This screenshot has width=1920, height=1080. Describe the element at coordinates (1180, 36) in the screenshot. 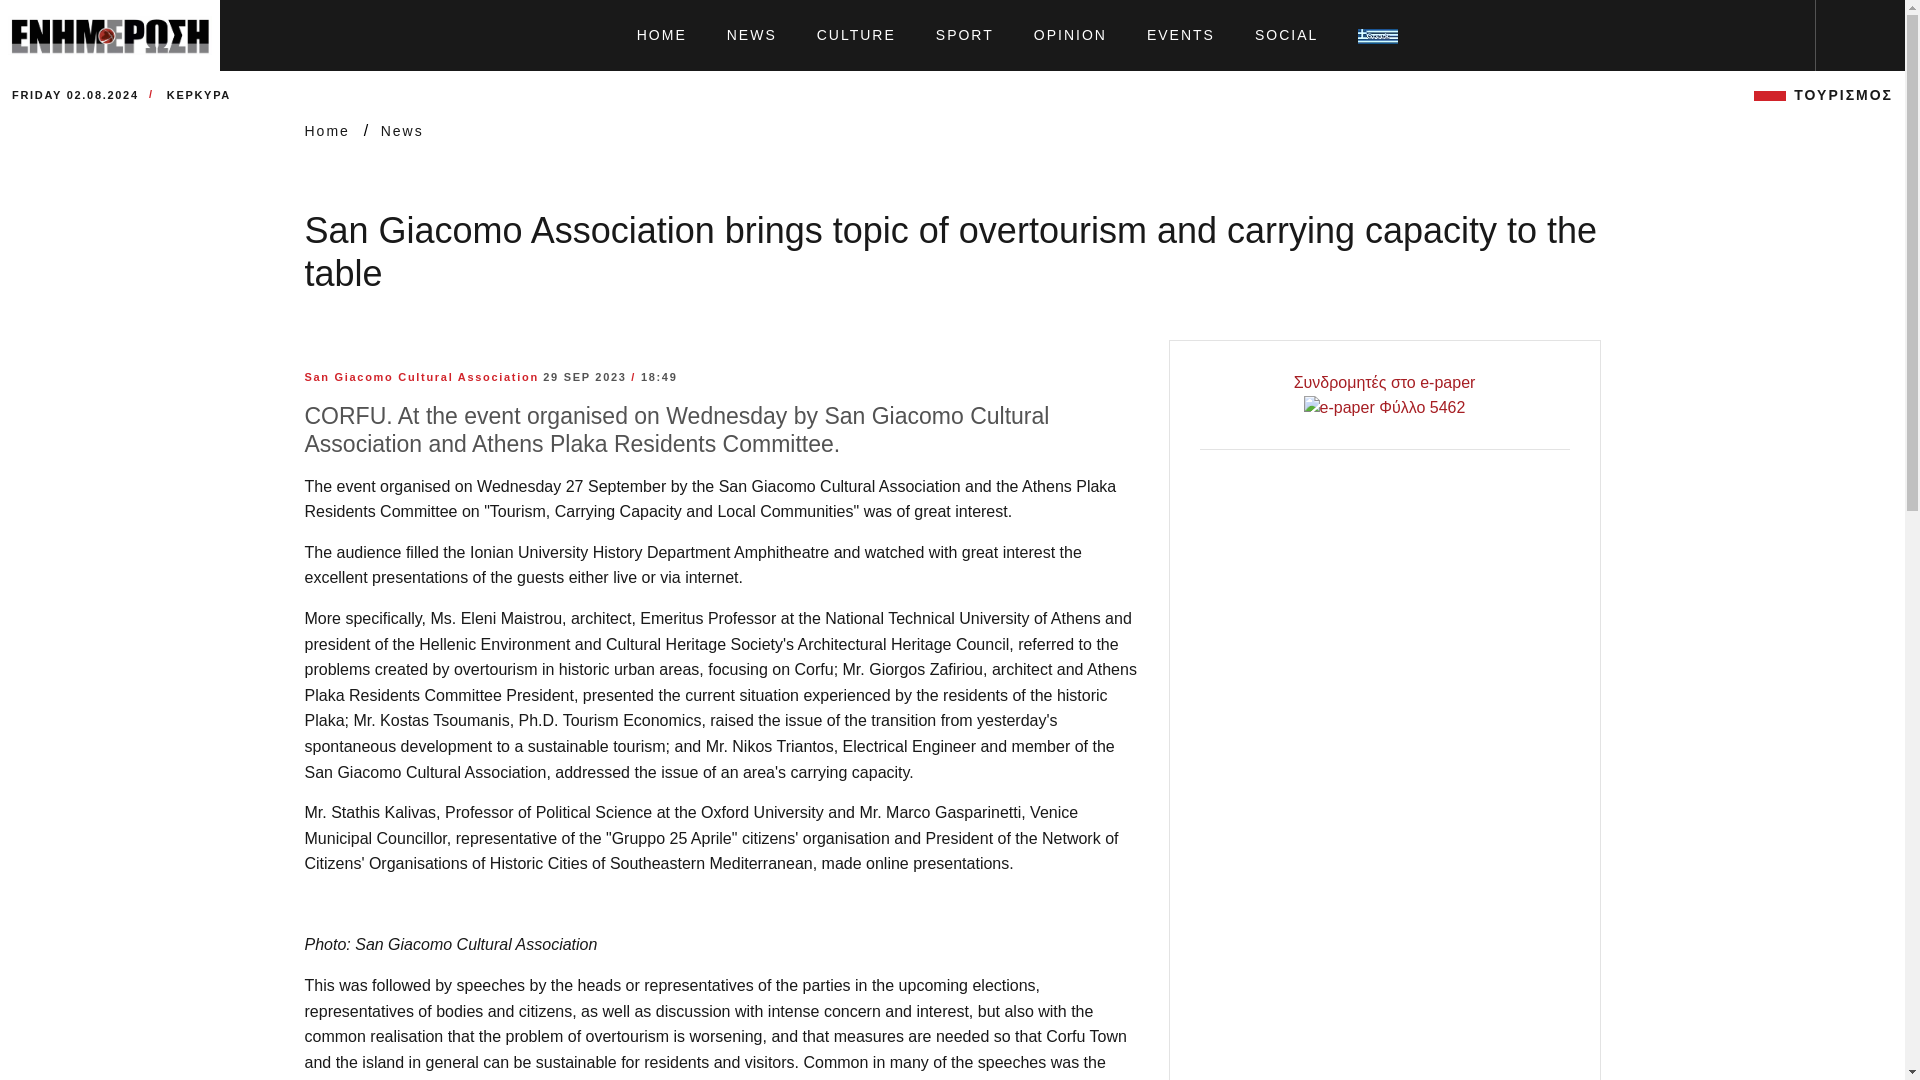

I see `EVENTS` at that location.